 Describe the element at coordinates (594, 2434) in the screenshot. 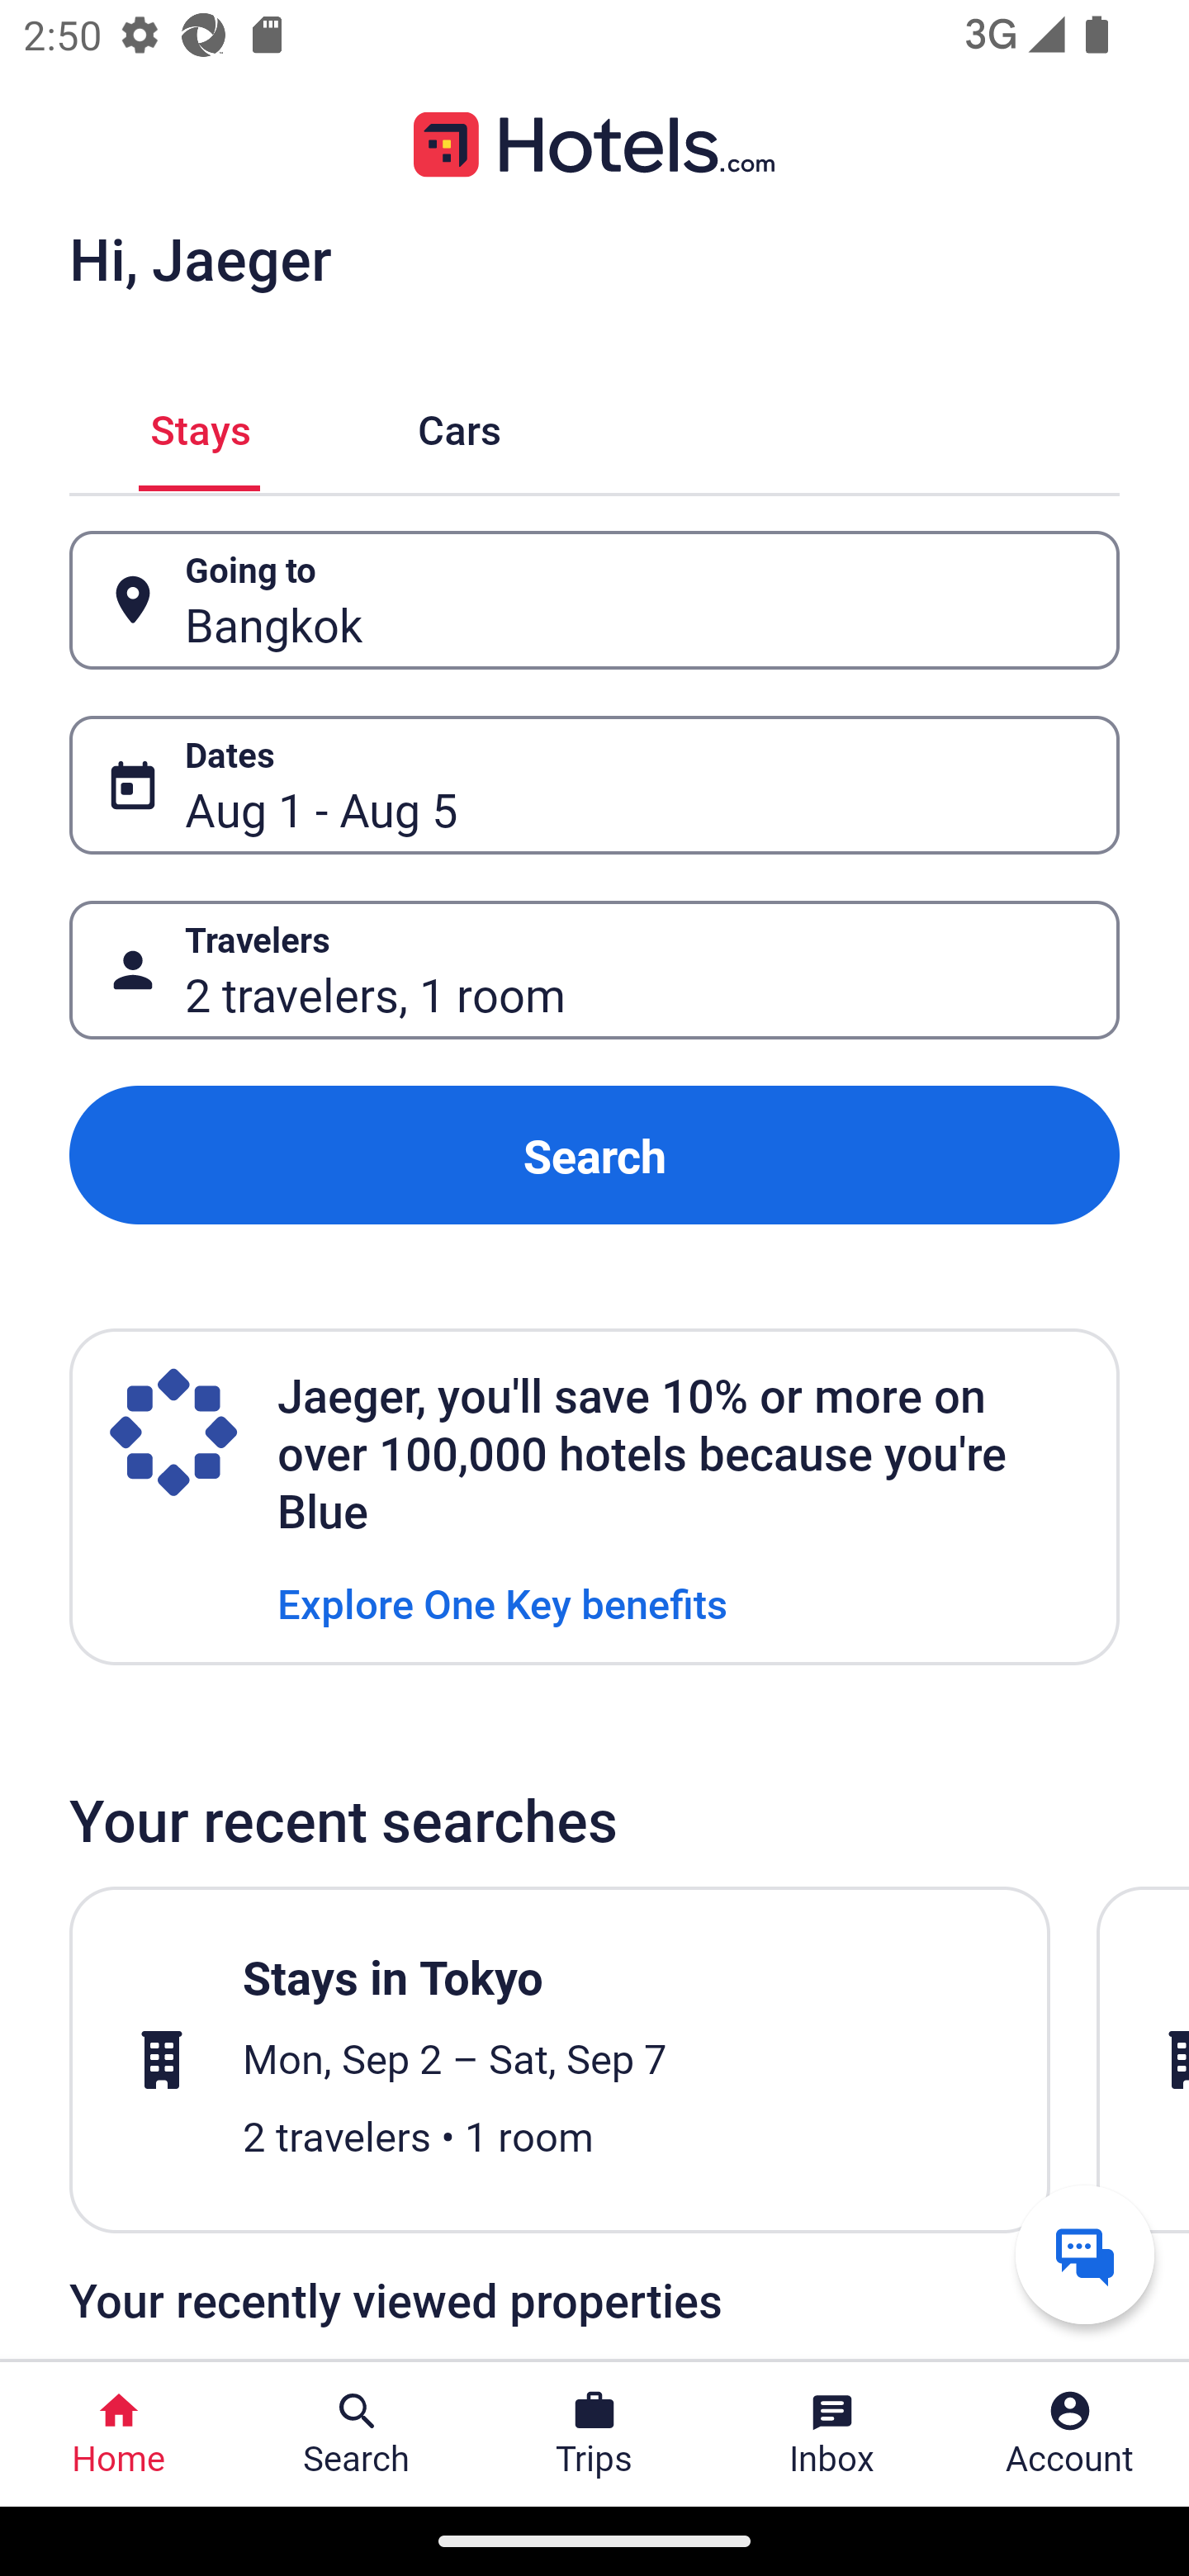

I see `Trips Trips Button` at that location.